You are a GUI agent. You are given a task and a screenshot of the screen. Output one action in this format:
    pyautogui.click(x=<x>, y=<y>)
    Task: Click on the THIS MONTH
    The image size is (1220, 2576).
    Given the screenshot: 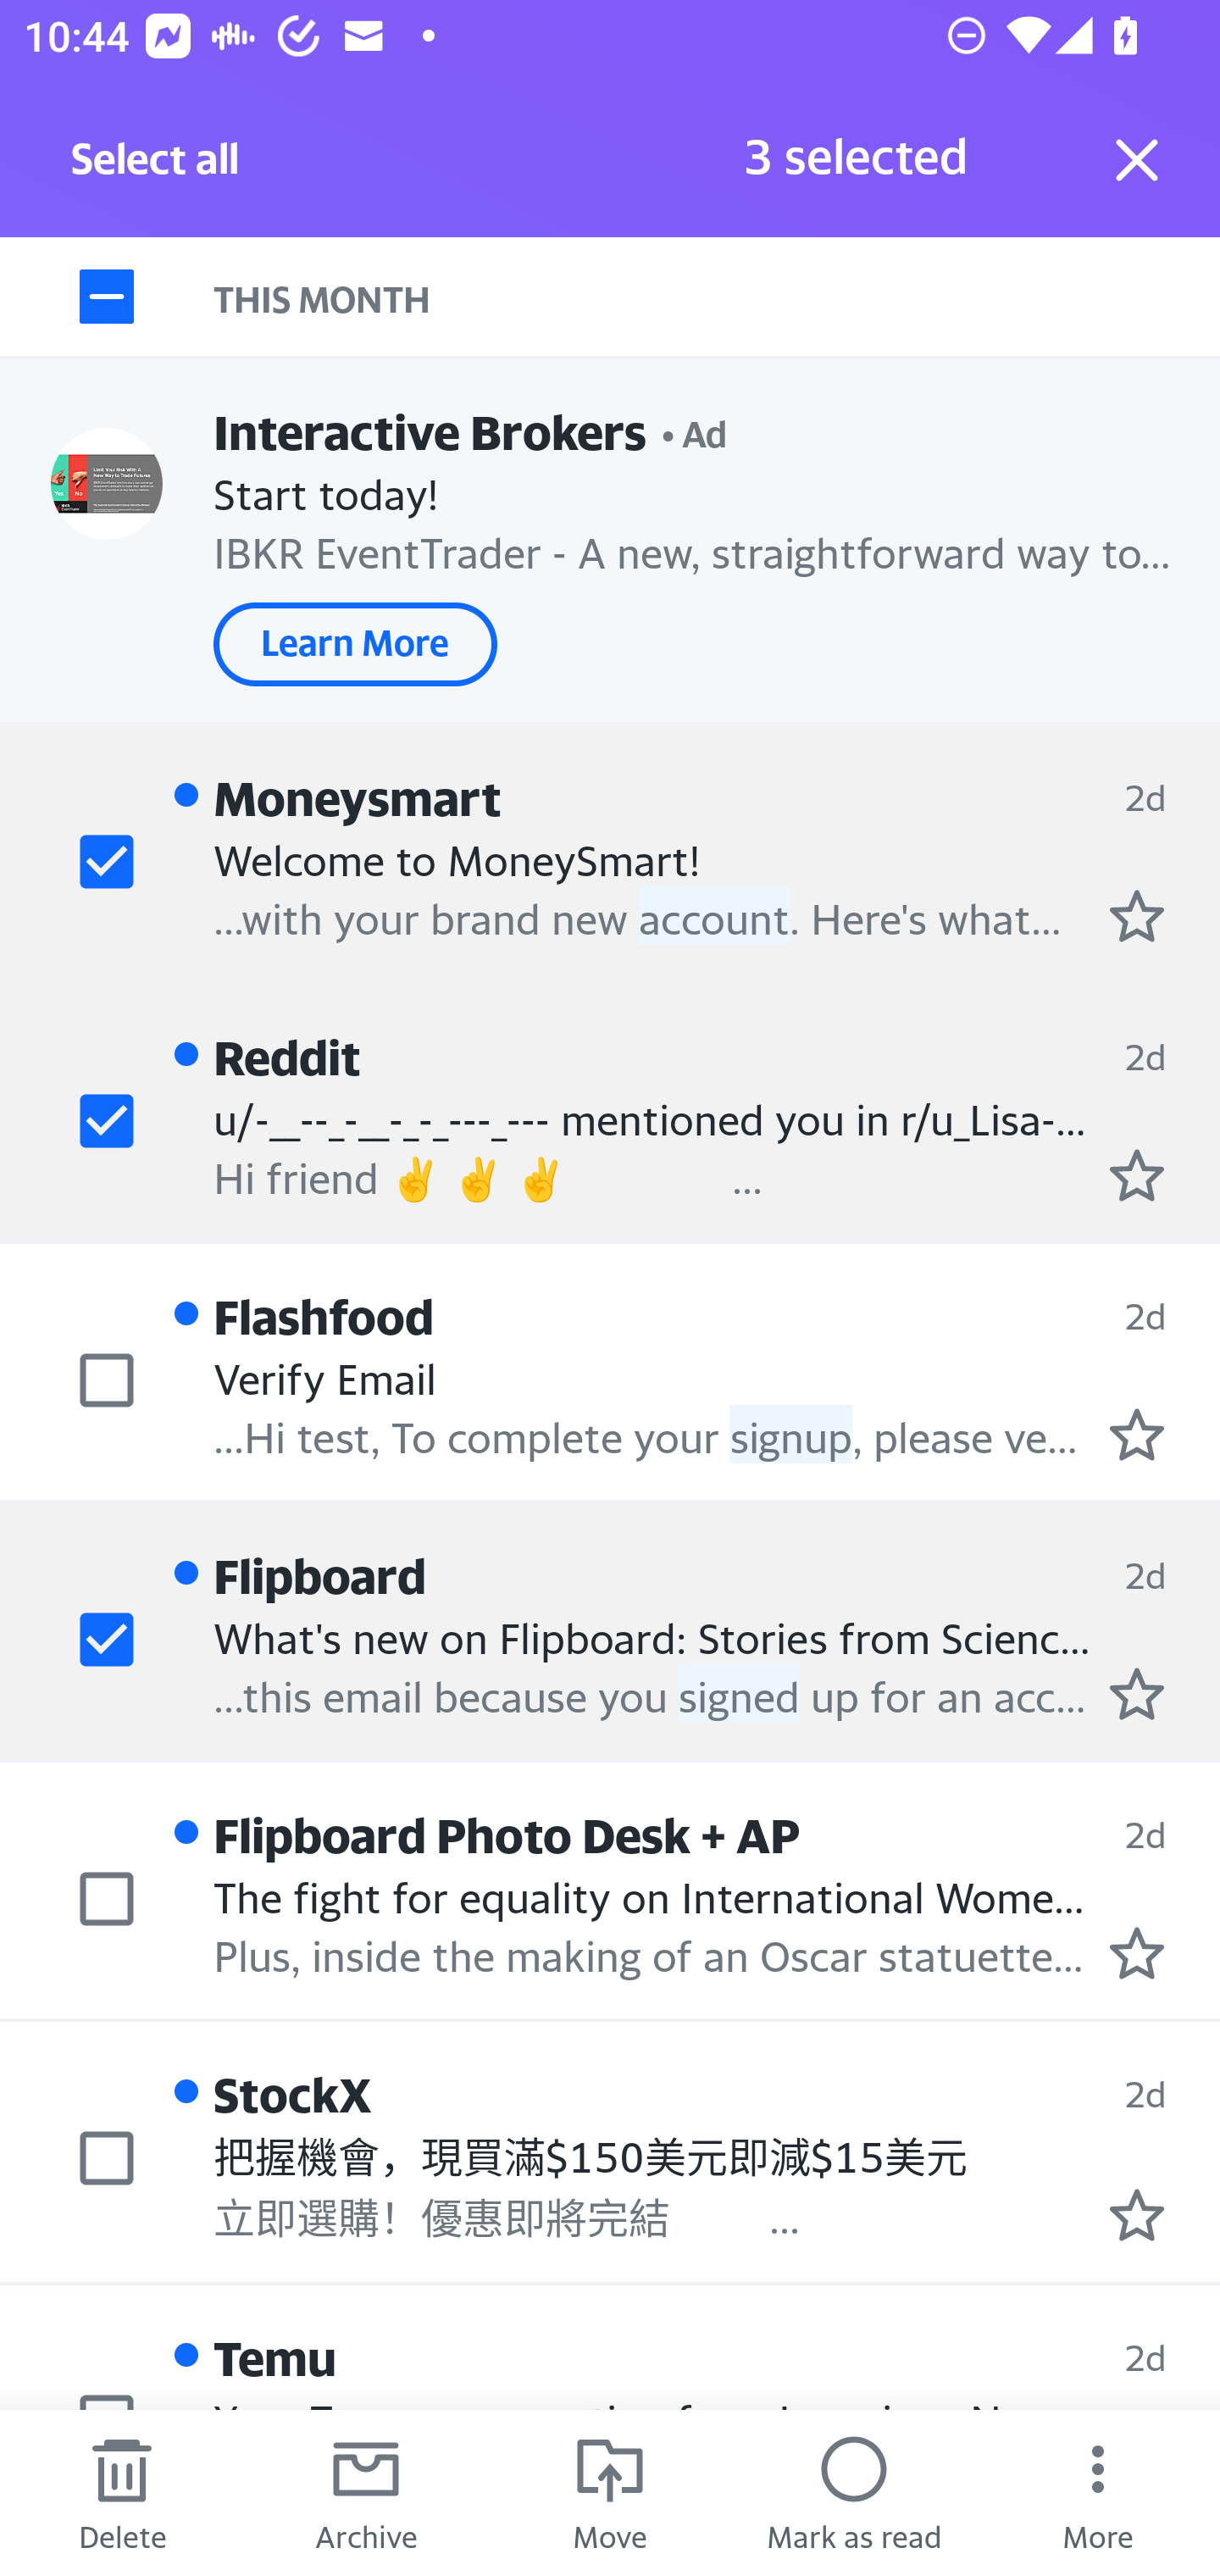 What is the action you would take?
    pyautogui.click(x=717, y=297)
    